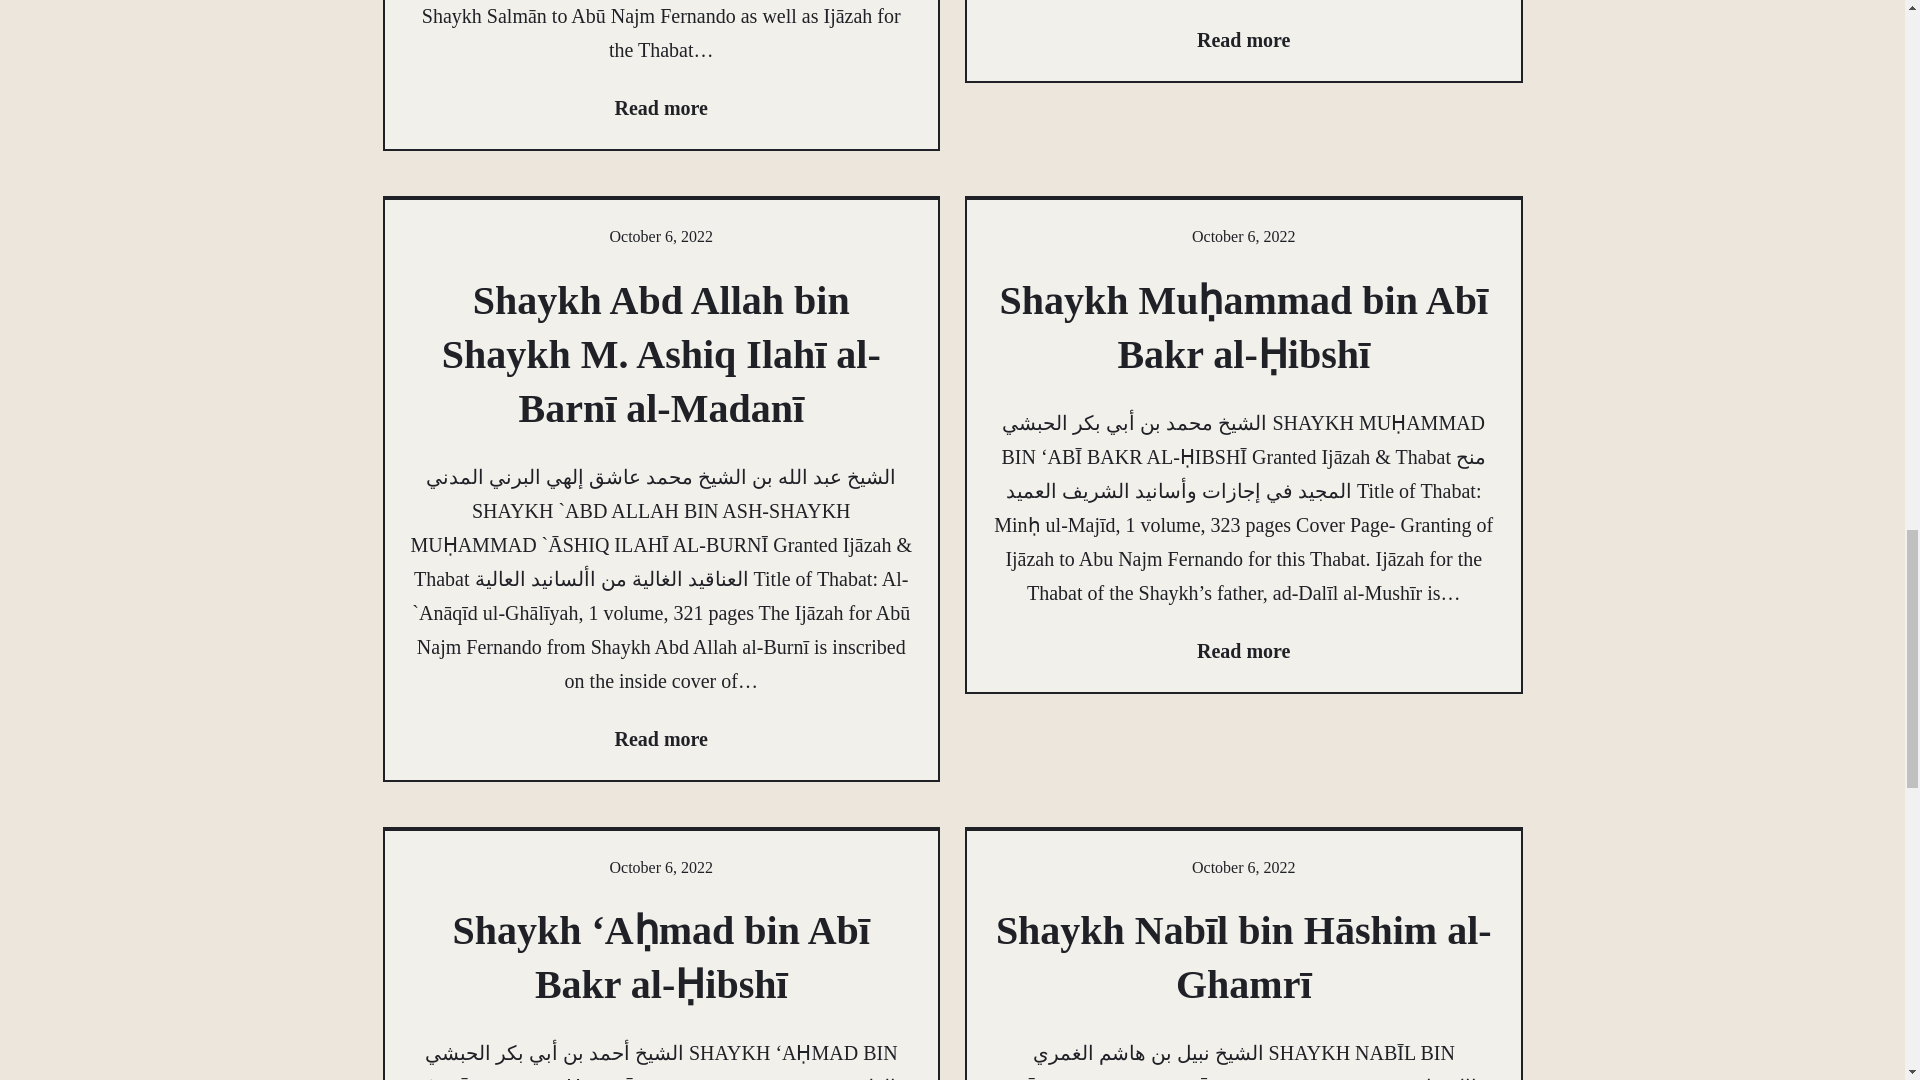 The image size is (1920, 1080). I want to click on Read more, so click(1243, 650).